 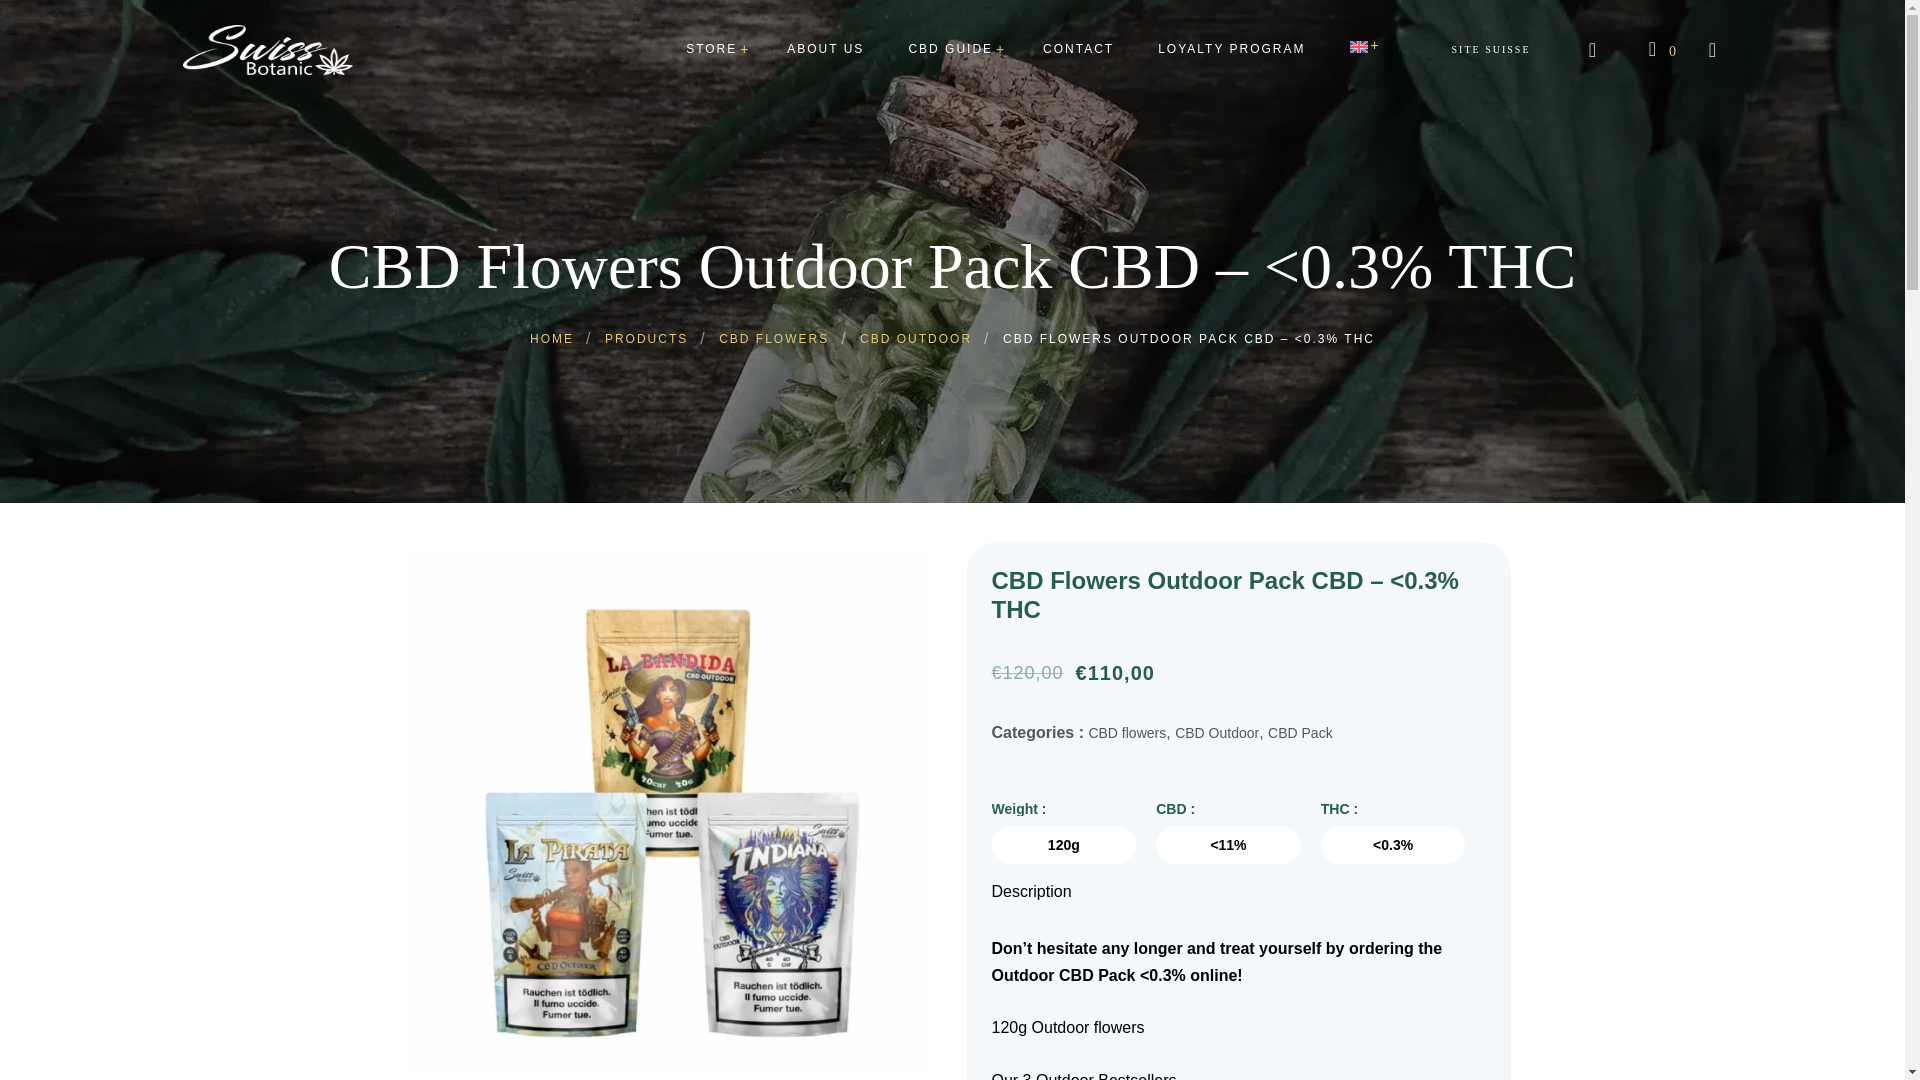 I want to click on Go to the CBD Outdoor Category archives., so click(x=916, y=338).